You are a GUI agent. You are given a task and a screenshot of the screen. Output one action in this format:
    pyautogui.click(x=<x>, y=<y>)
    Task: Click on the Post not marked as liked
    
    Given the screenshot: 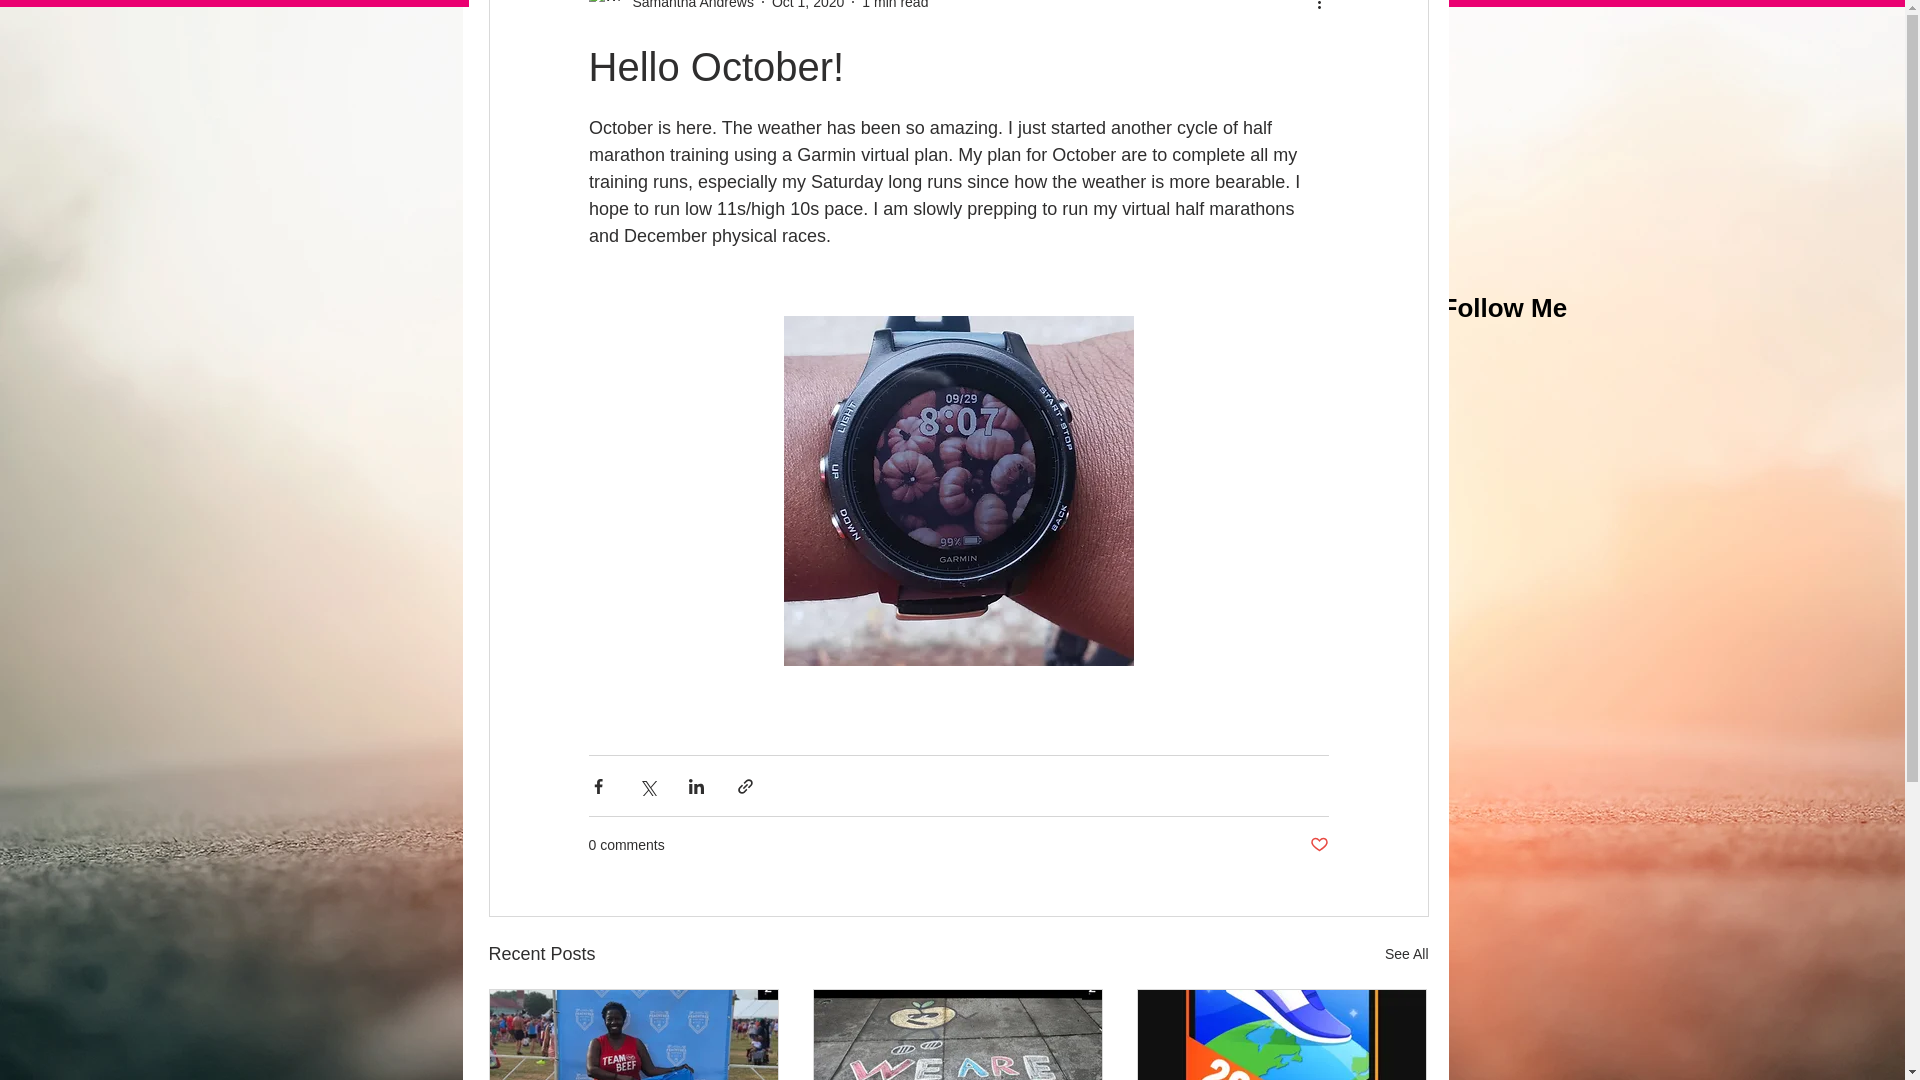 What is the action you would take?
    pyautogui.click(x=1318, y=845)
    